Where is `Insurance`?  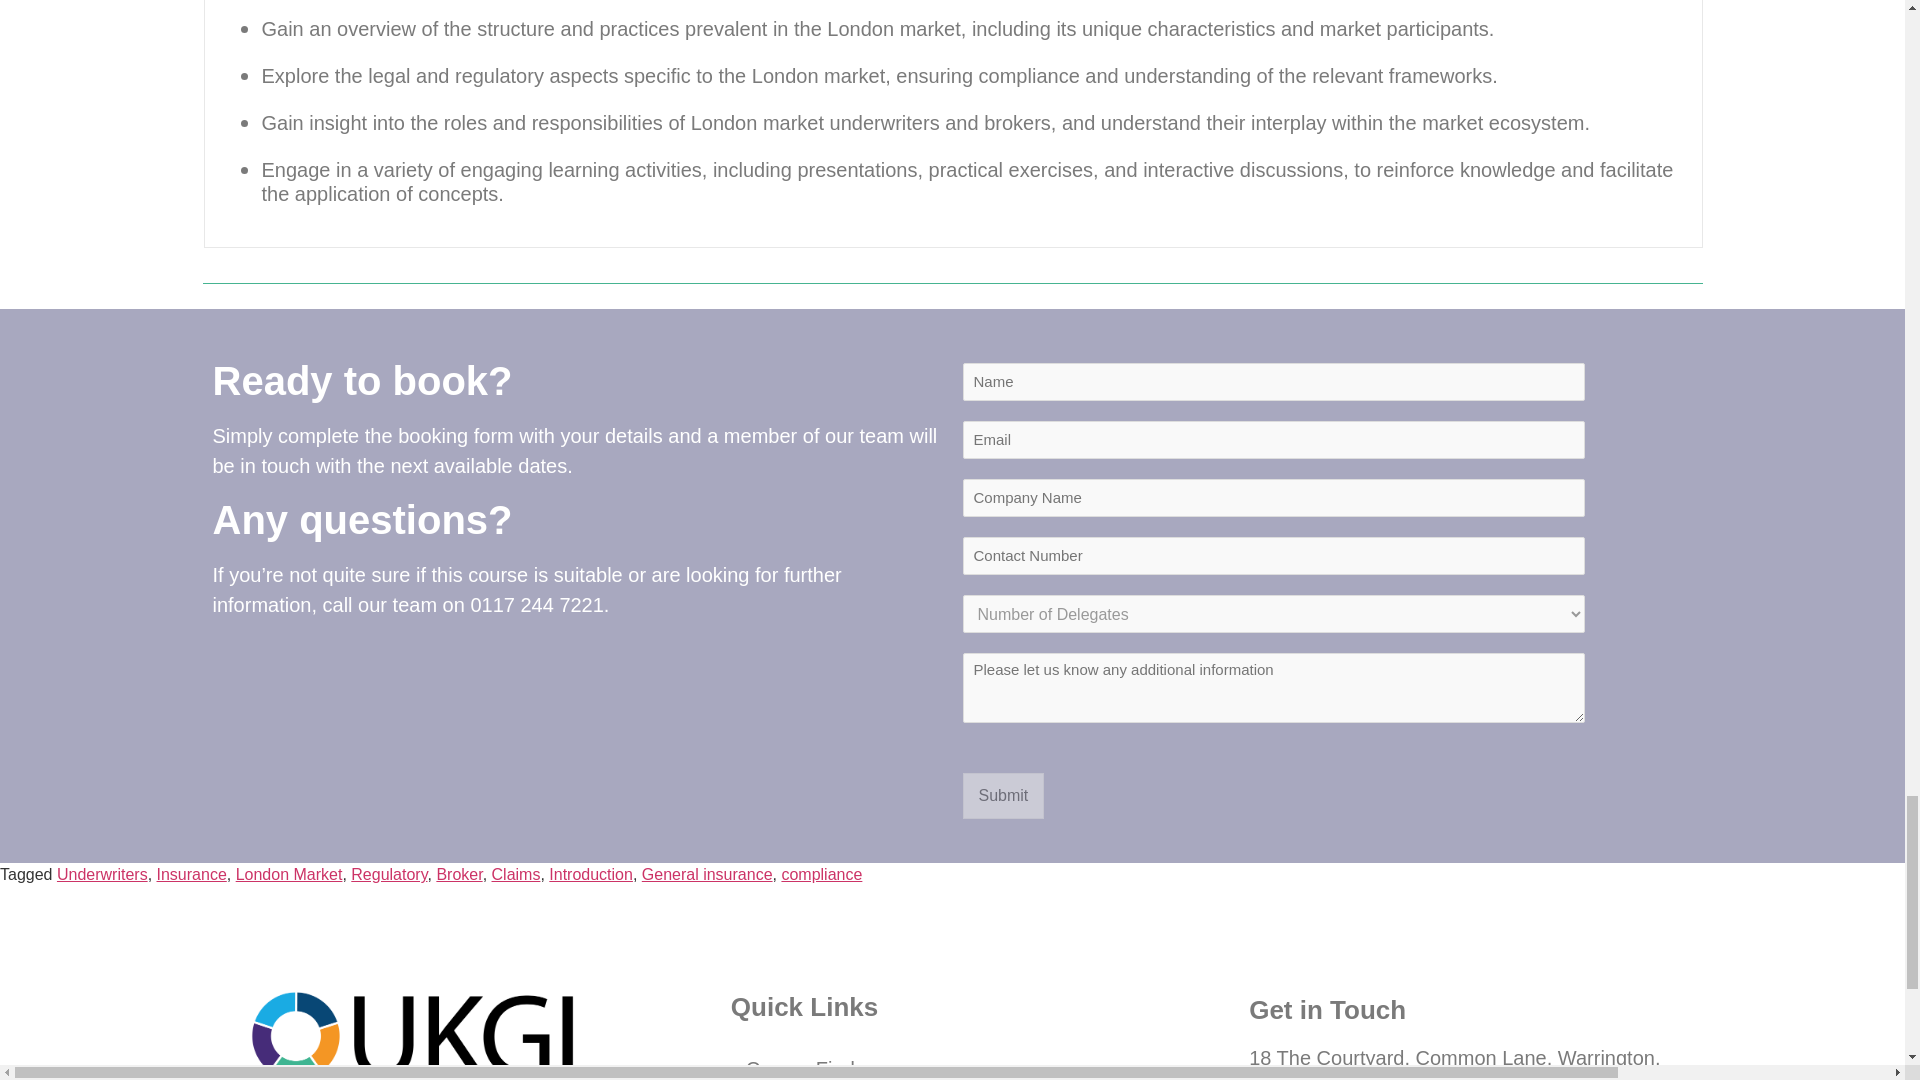
Insurance is located at coordinates (192, 874).